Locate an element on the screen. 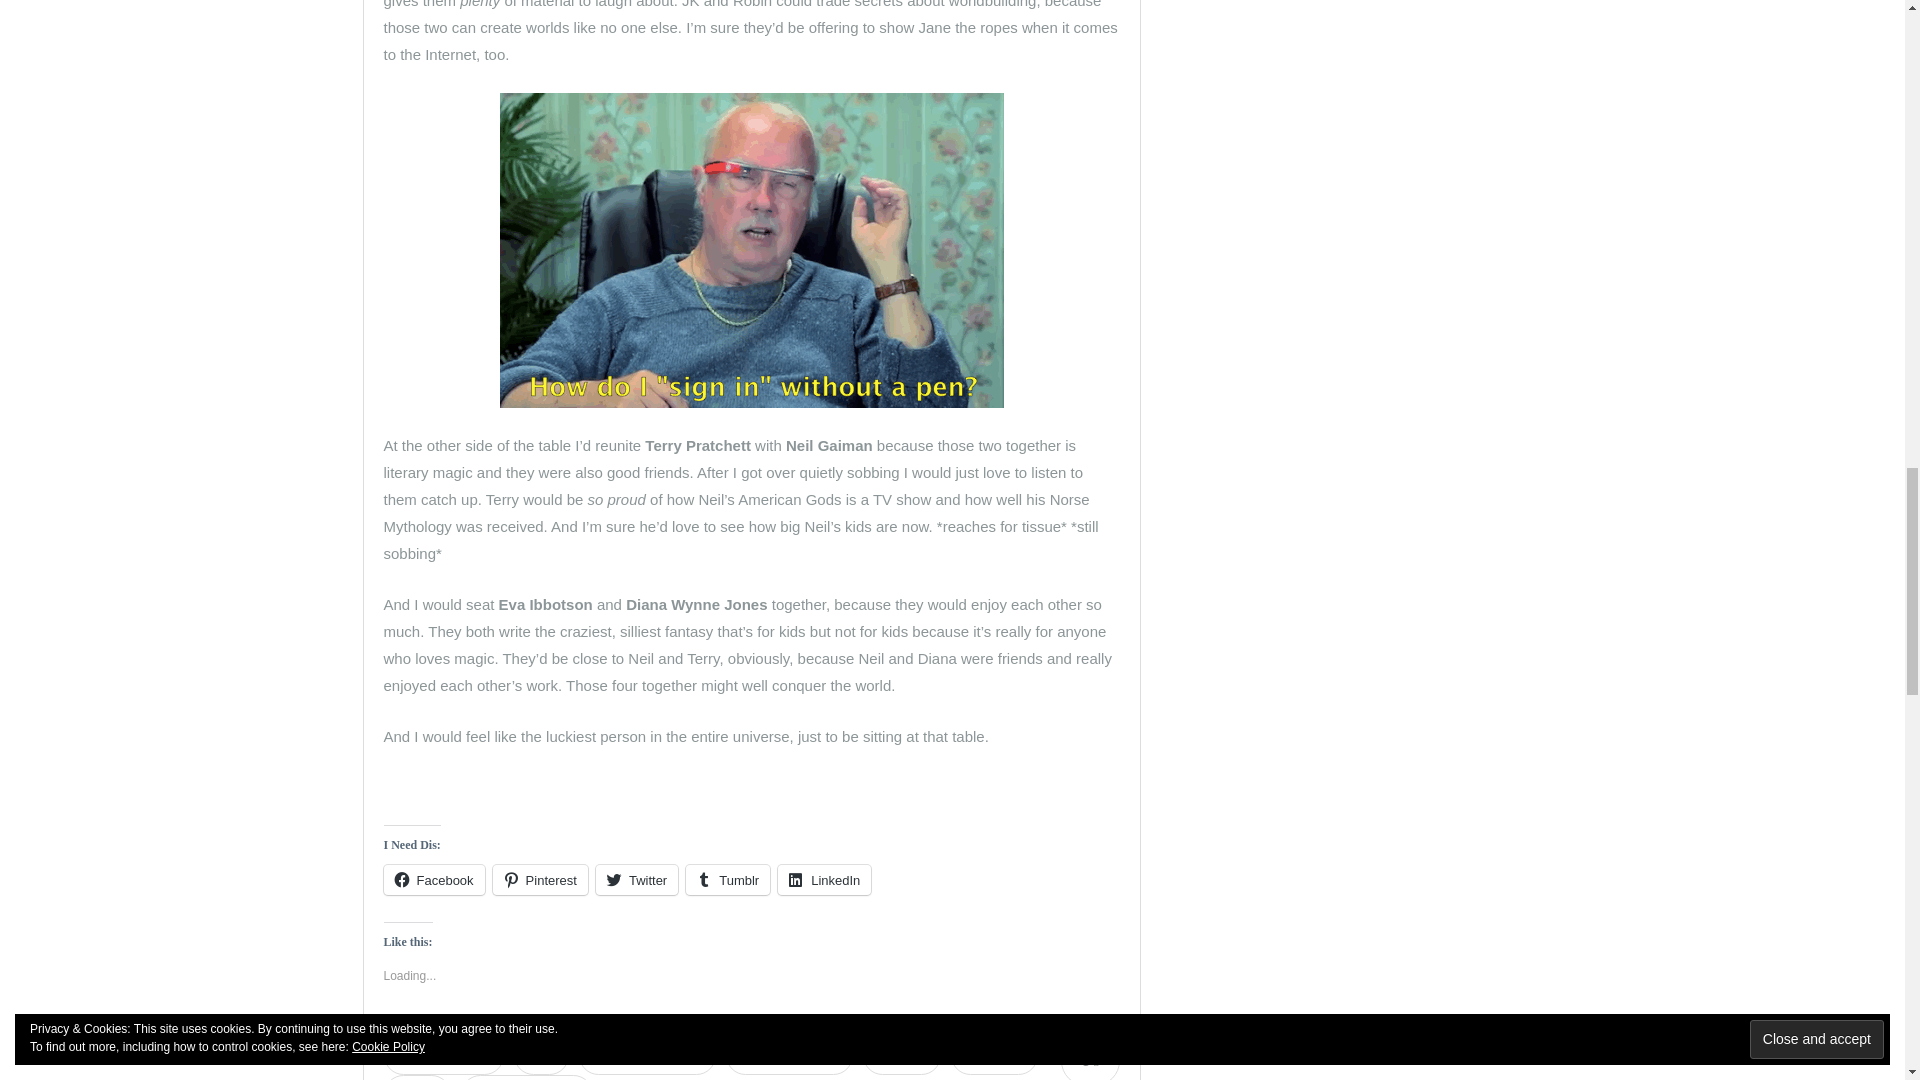 The image size is (1920, 1080). Tumblr is located at coordinates (727, 880).